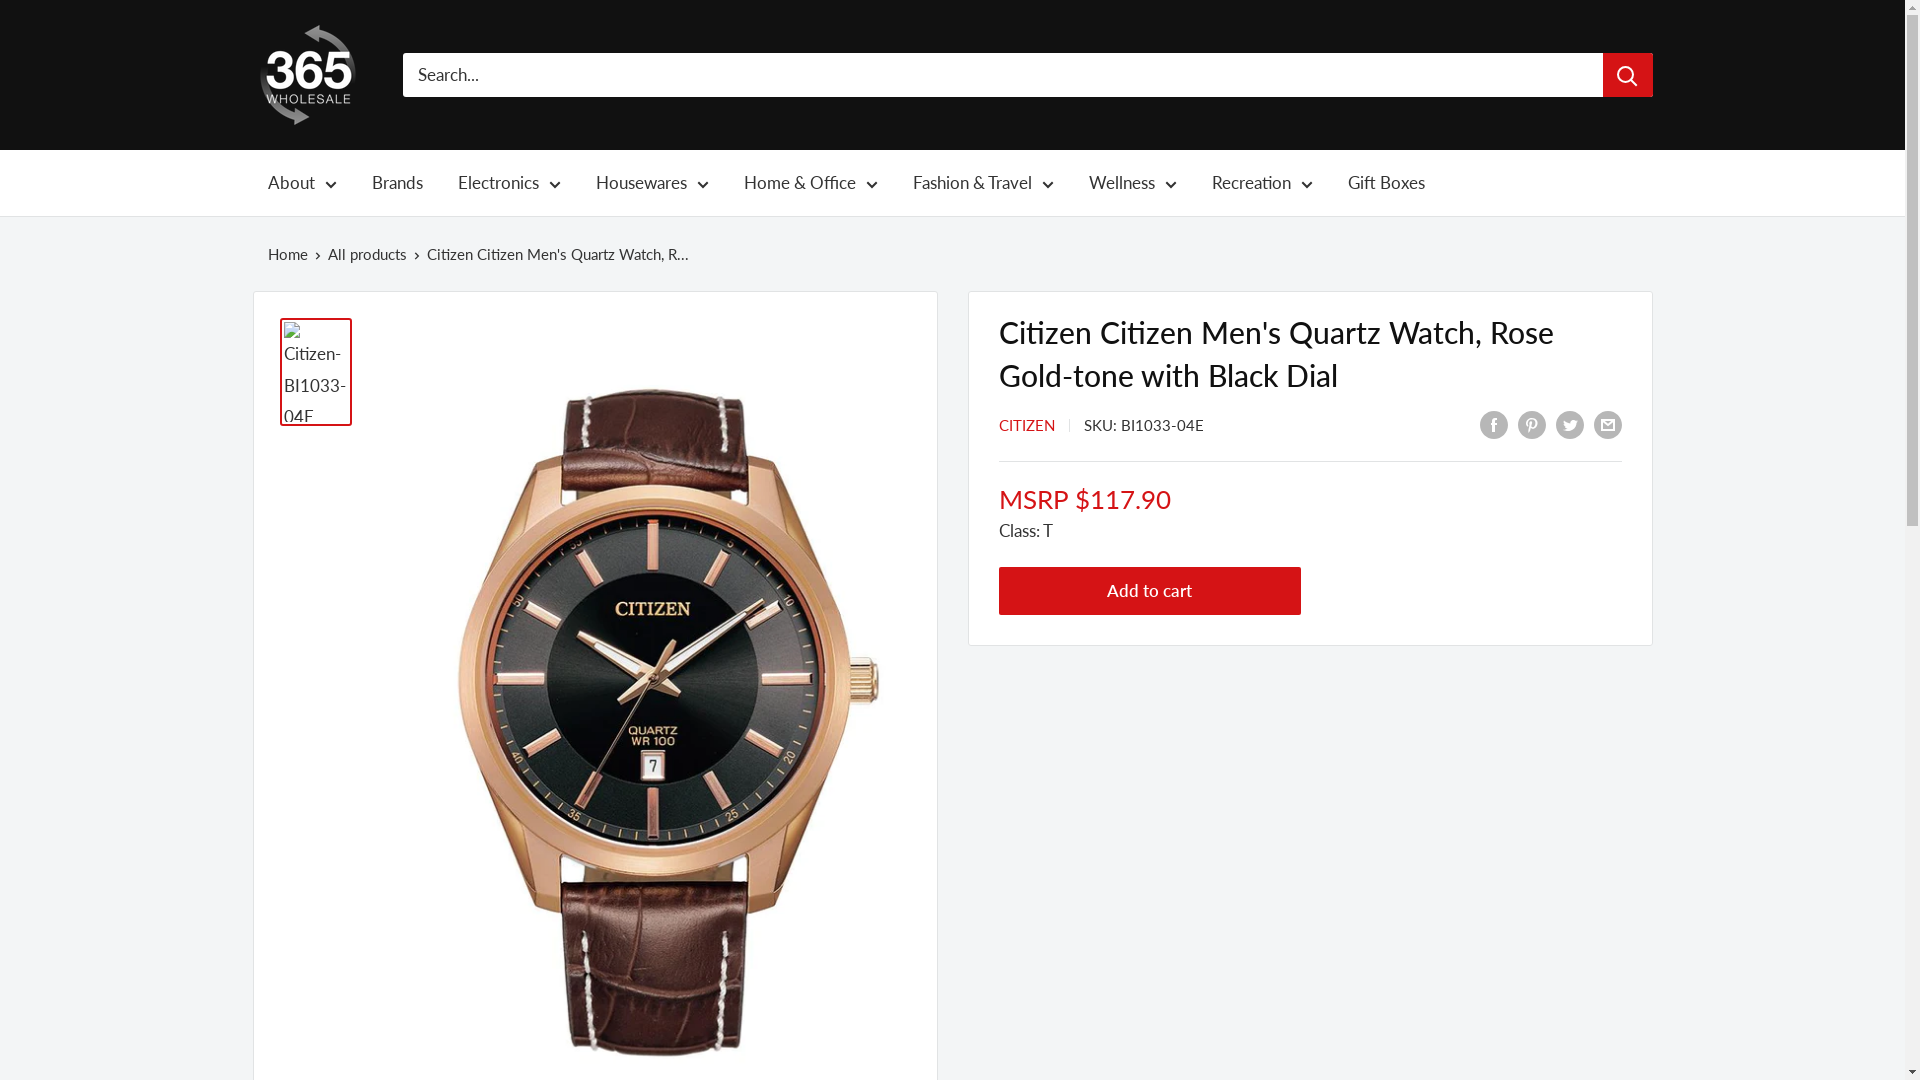 The height and width of the screenshot is (1080, 1920). Describe the element at coordinates (1262, 183) in the screenshot. I see `Recreation` at that location.